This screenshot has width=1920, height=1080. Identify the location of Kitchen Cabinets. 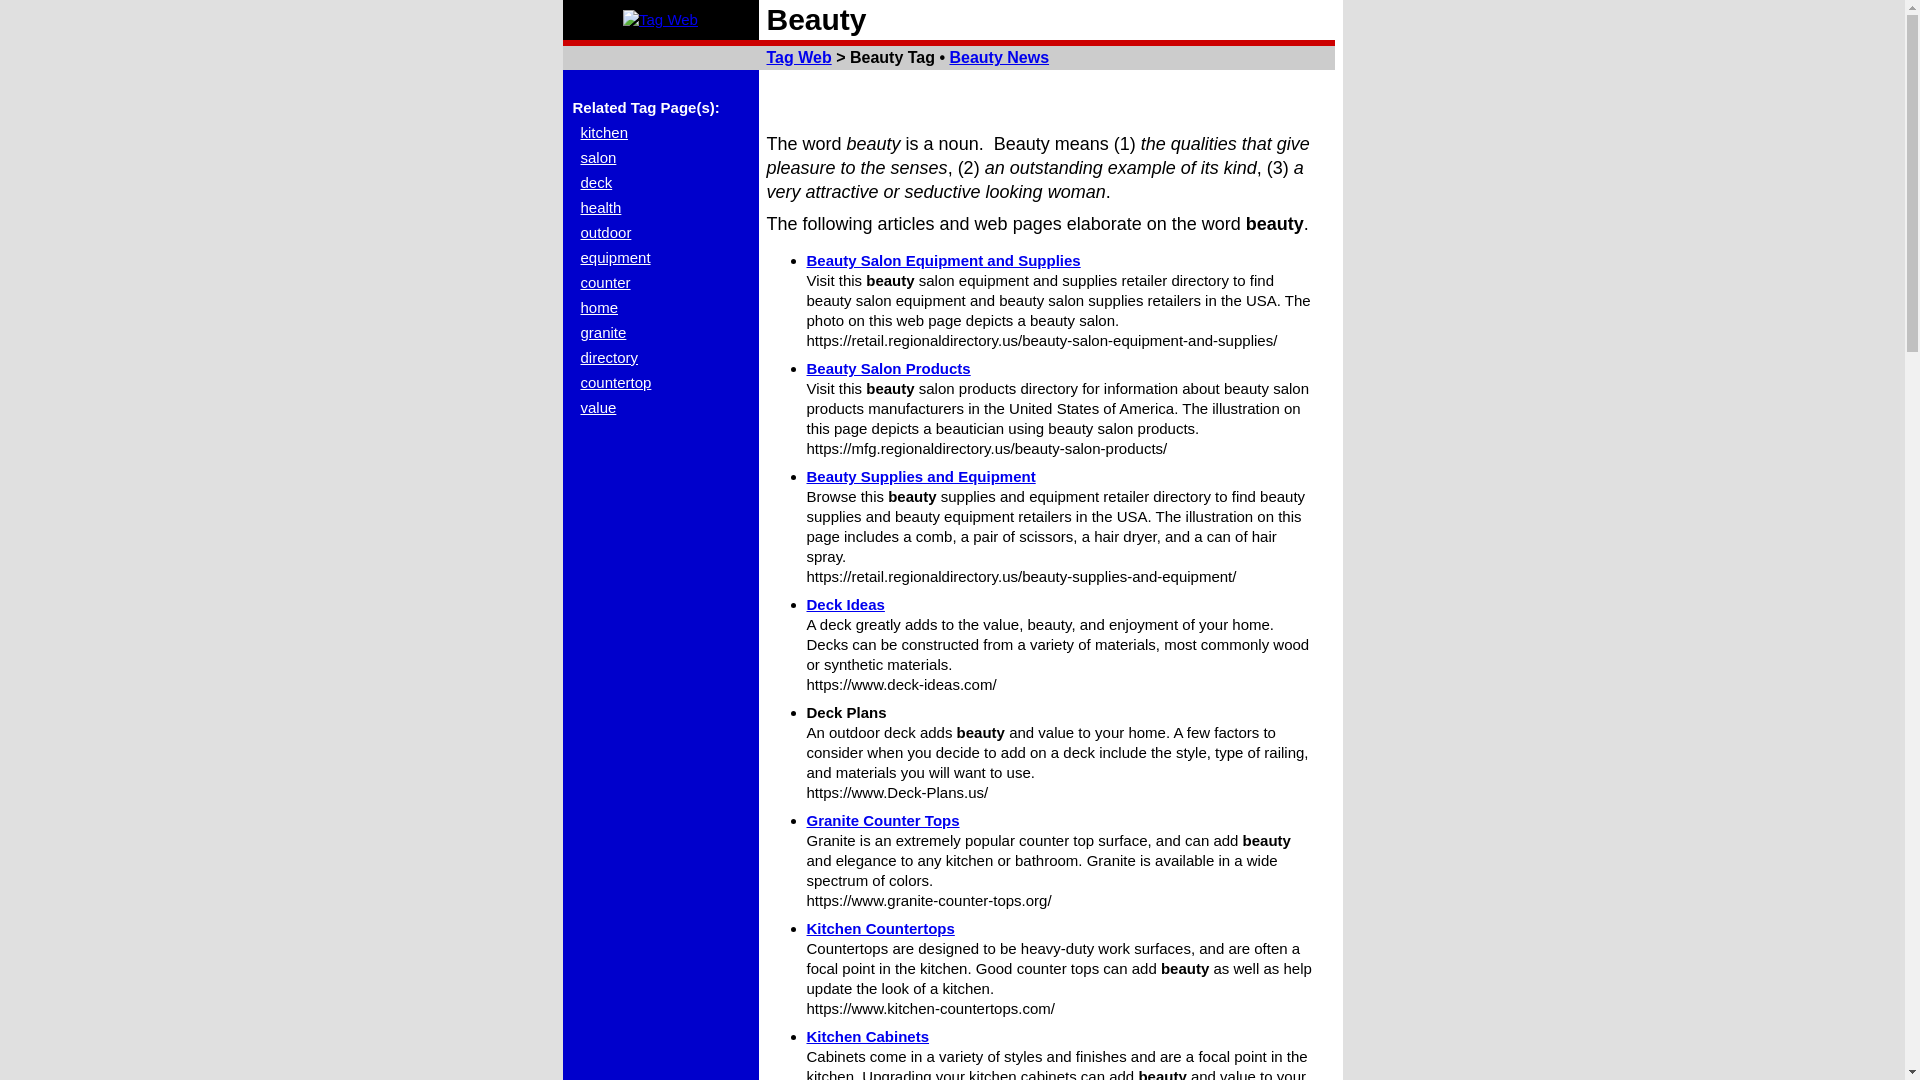
(868, 1036).